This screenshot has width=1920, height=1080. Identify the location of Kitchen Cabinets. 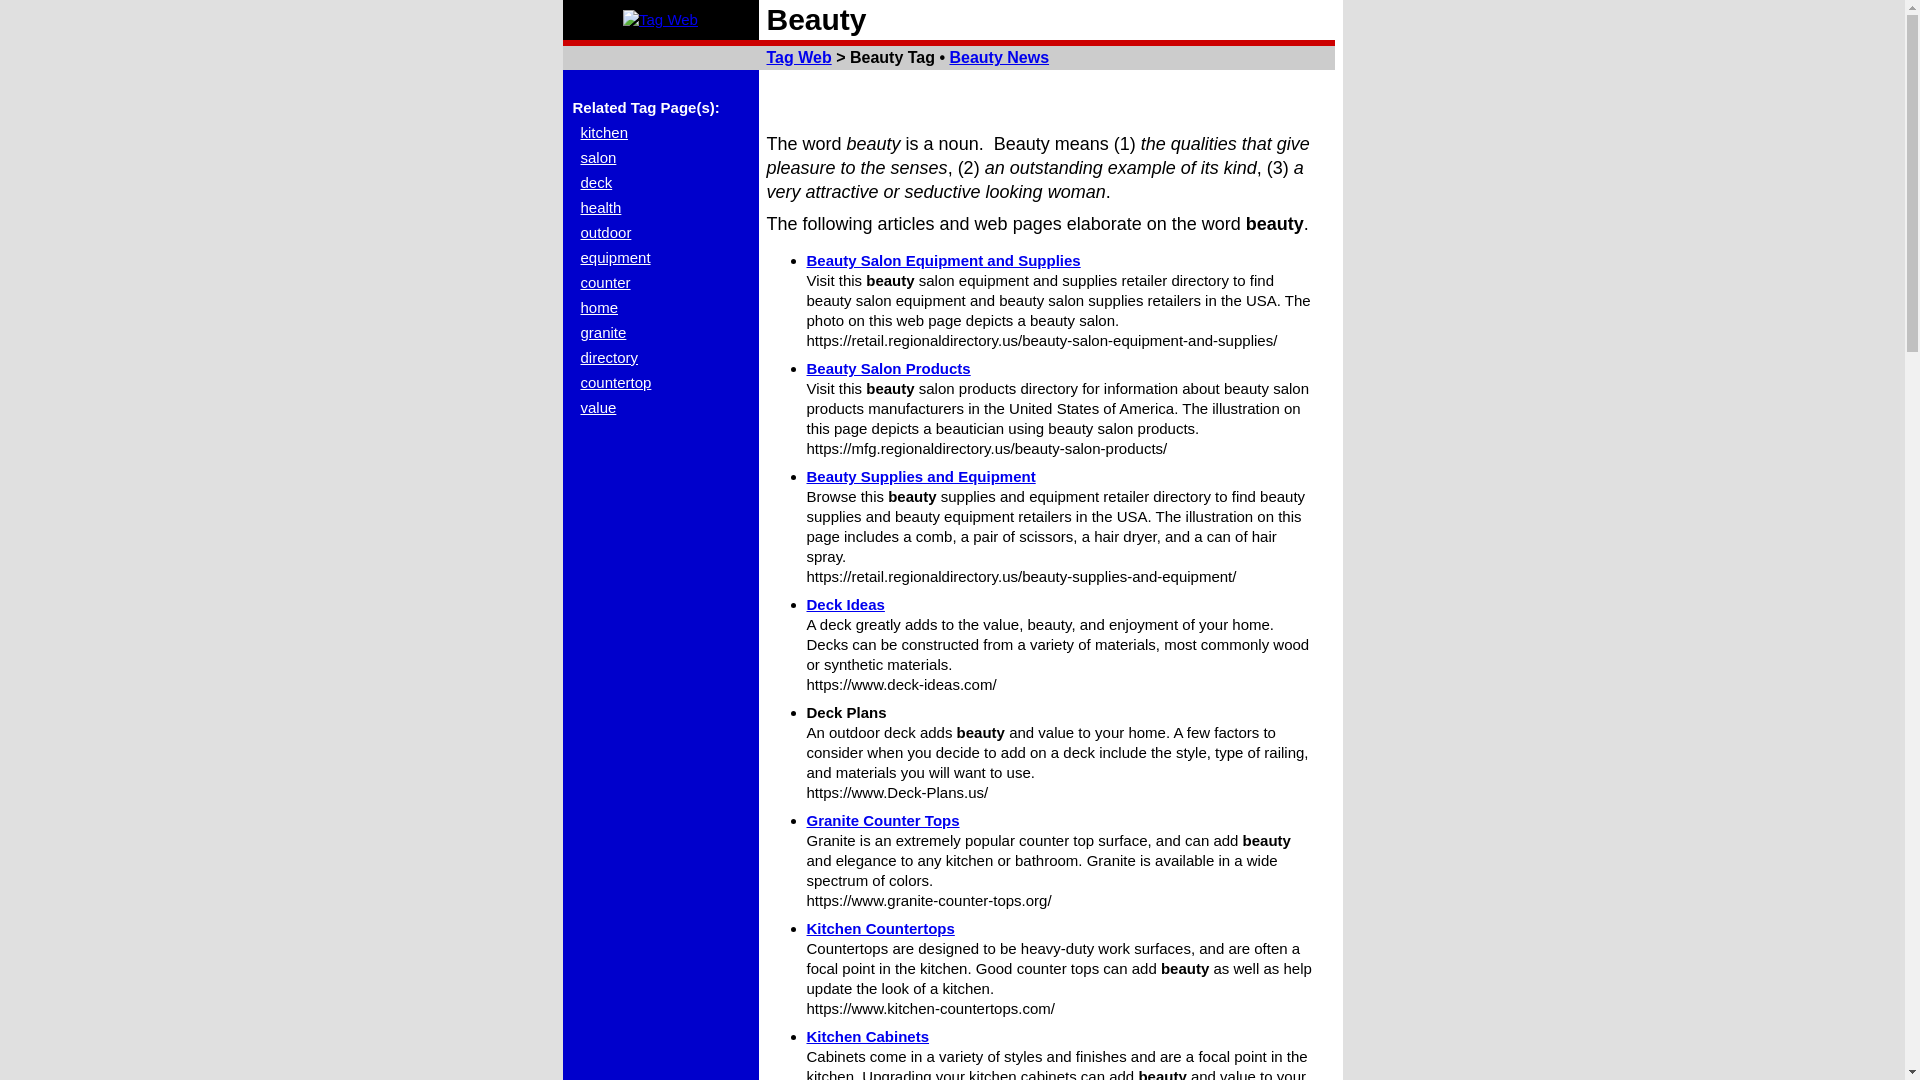
(868, 1036).